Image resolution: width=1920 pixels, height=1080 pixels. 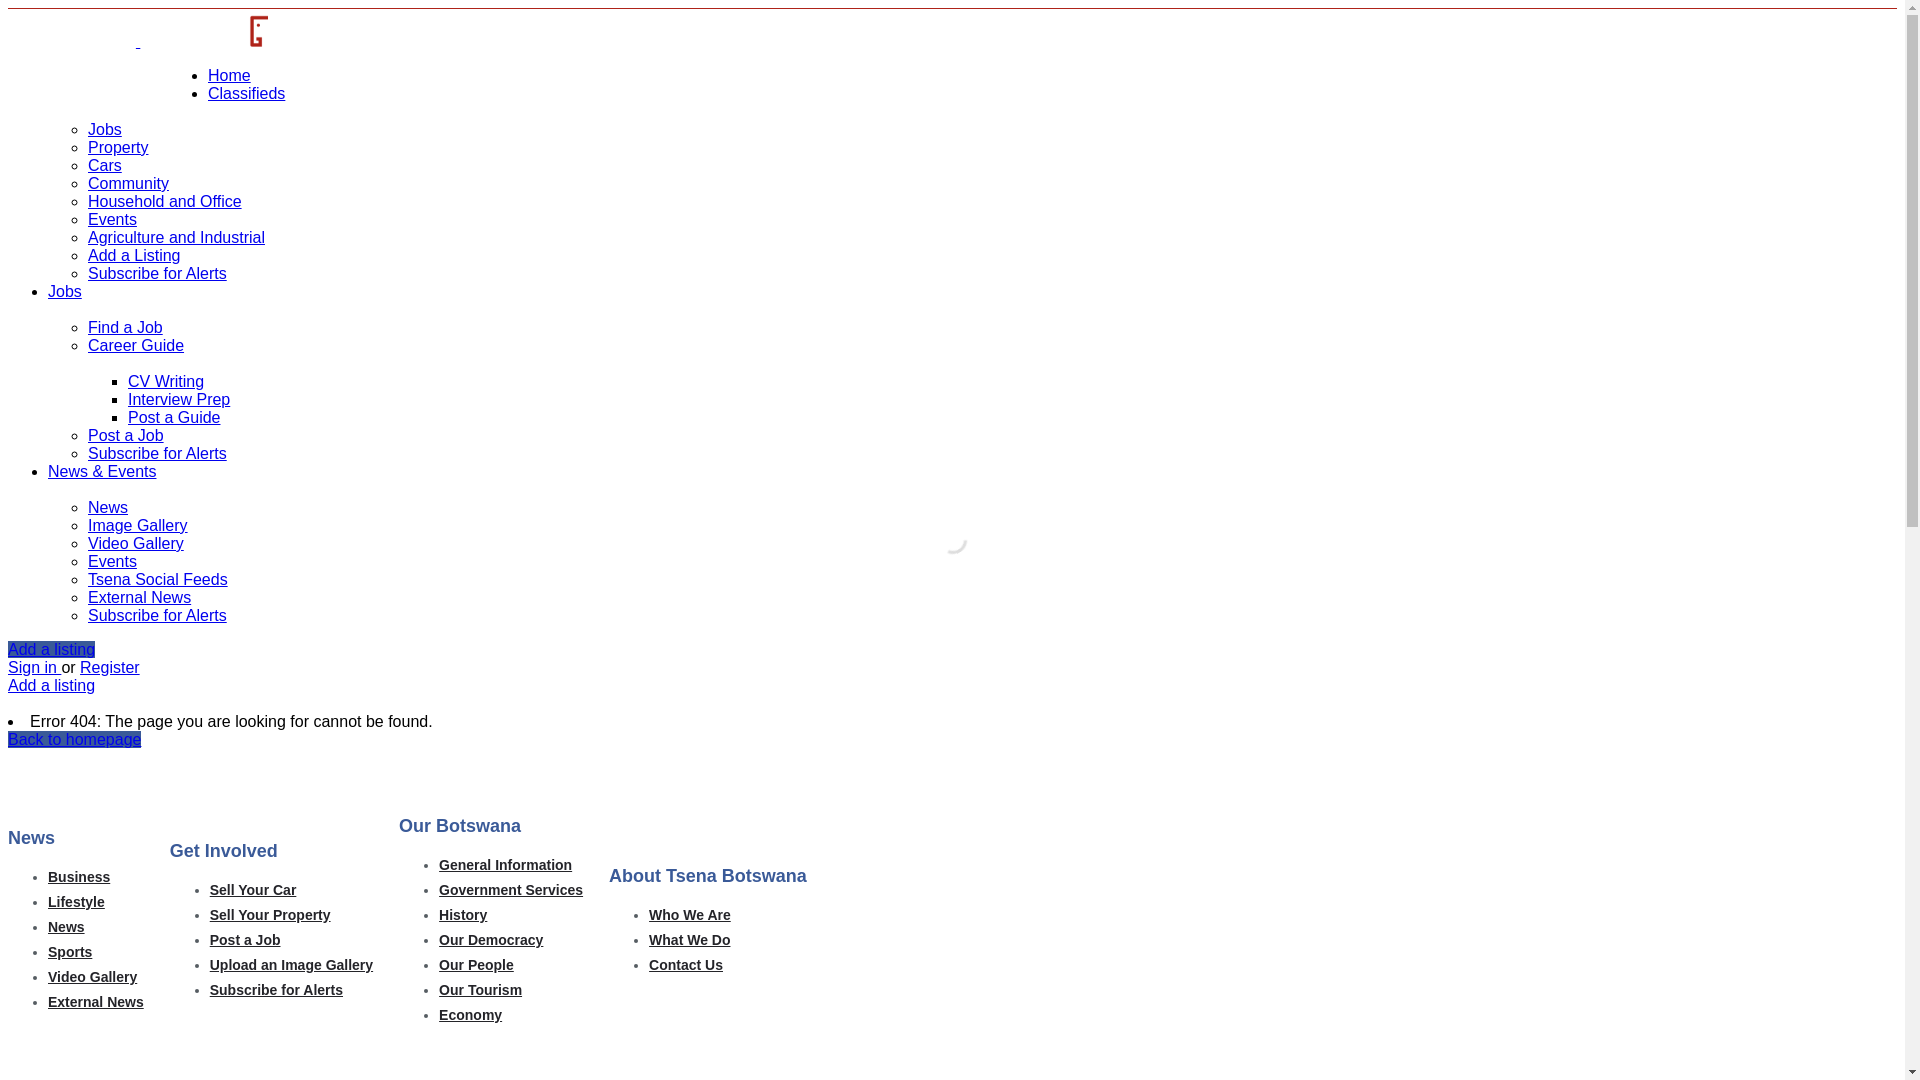 I want to click on Classifieds, so click(x=246, y=94).